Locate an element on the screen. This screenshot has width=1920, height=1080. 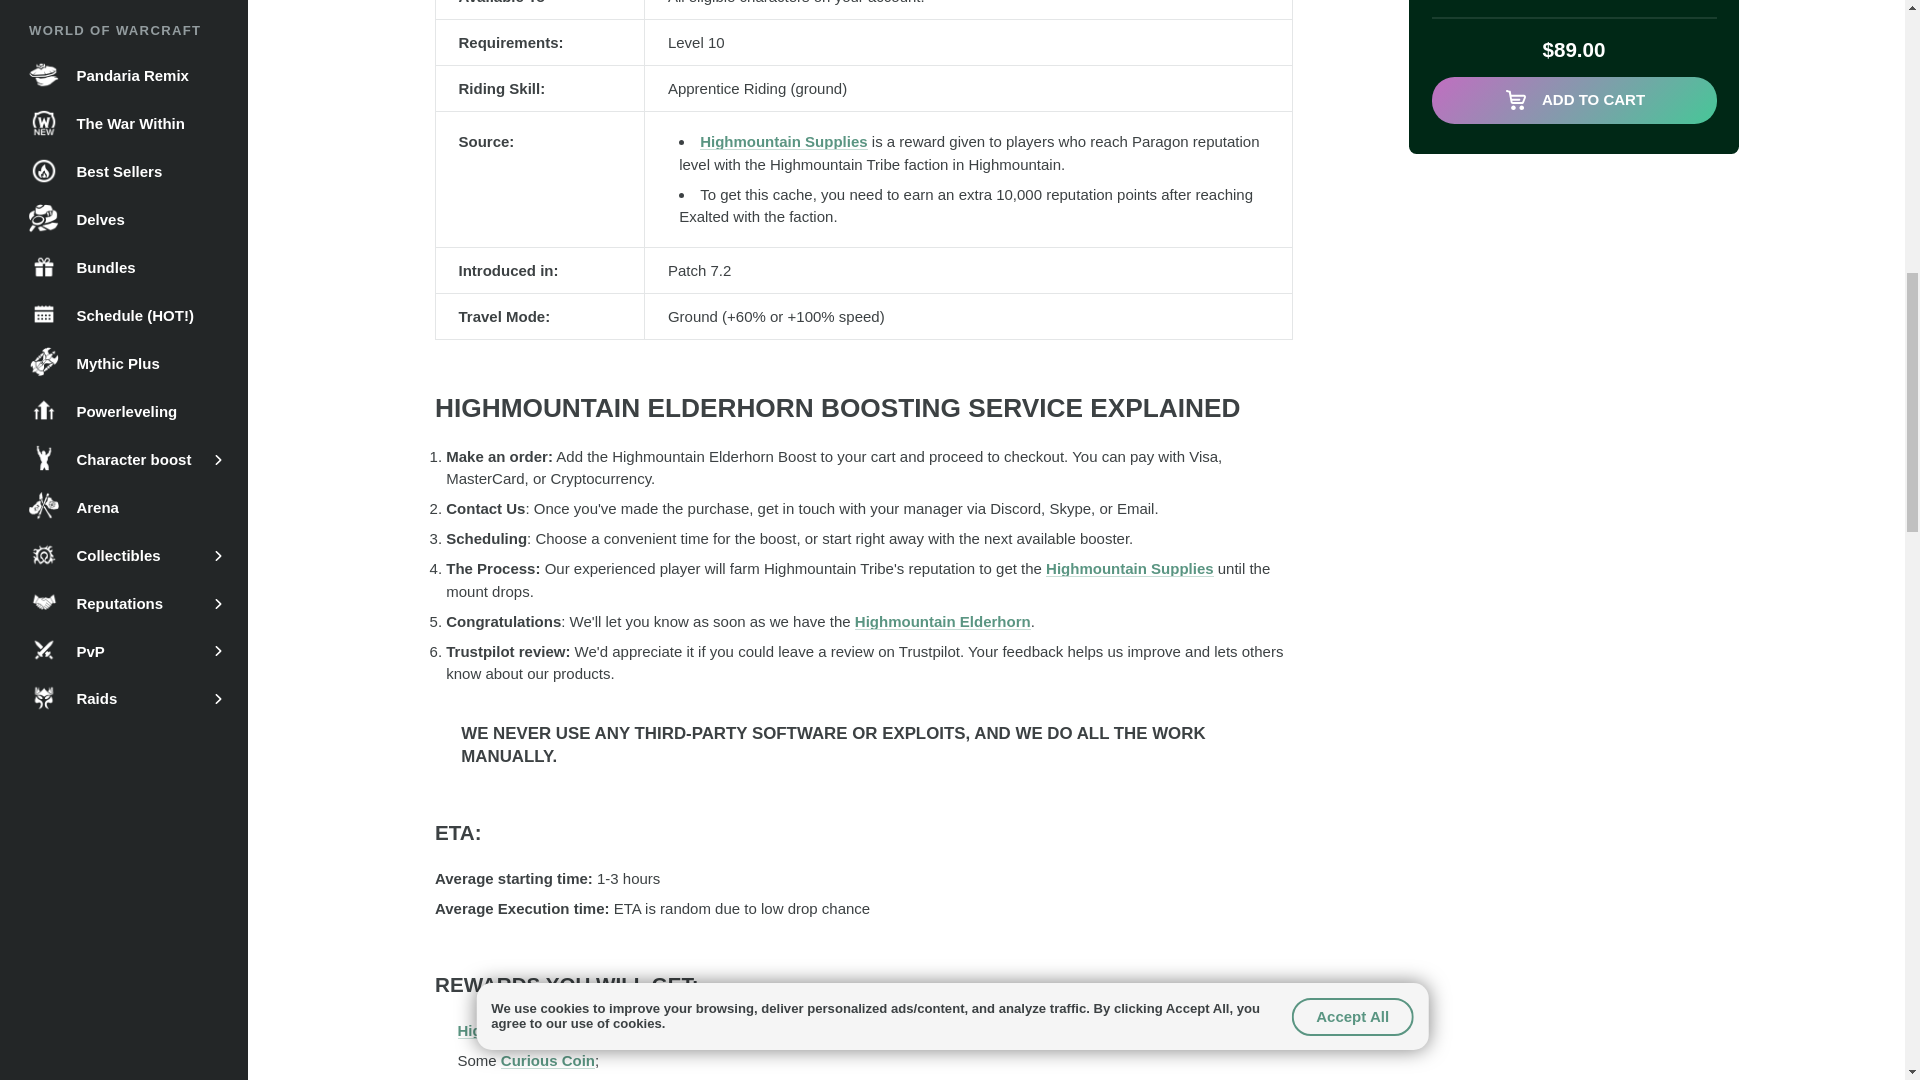
Highmountain Elderhorn is located at coordinates (546, 1030).